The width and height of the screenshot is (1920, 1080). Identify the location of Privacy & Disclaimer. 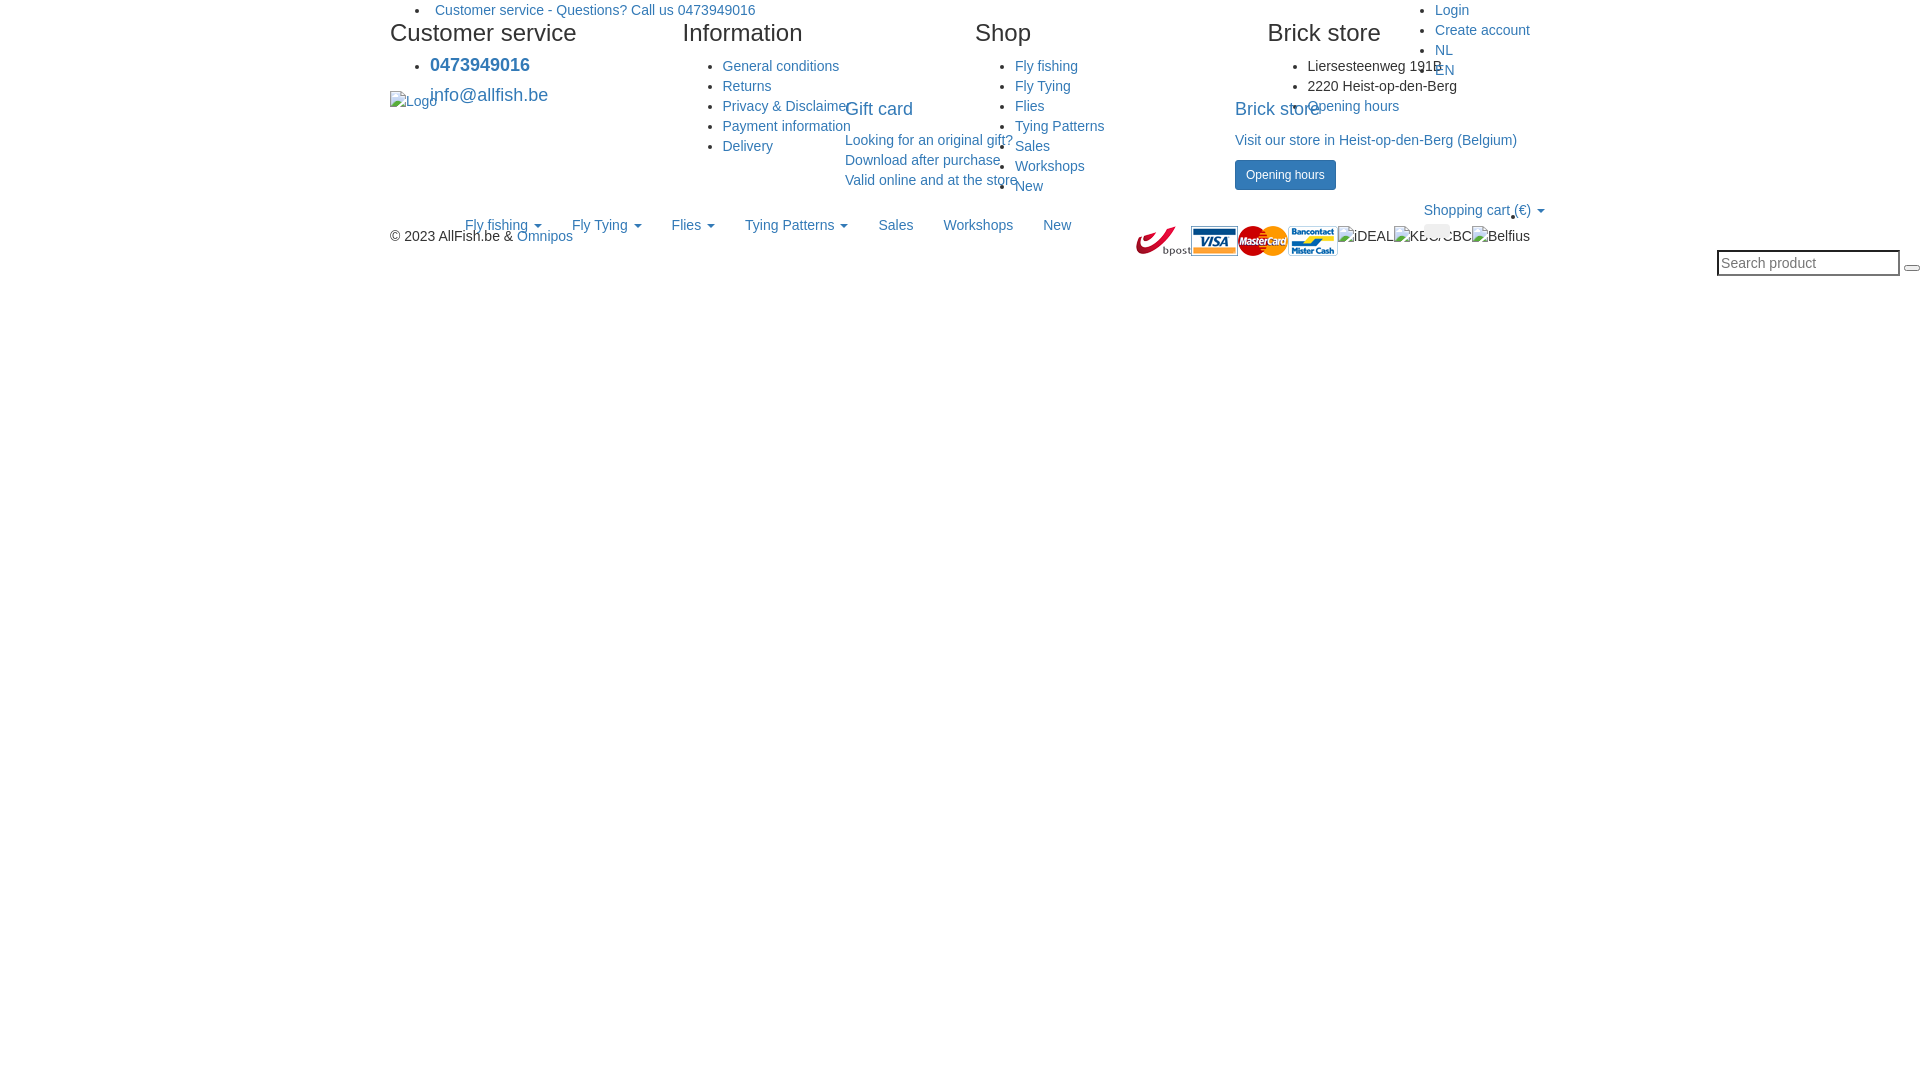
(786, 106).